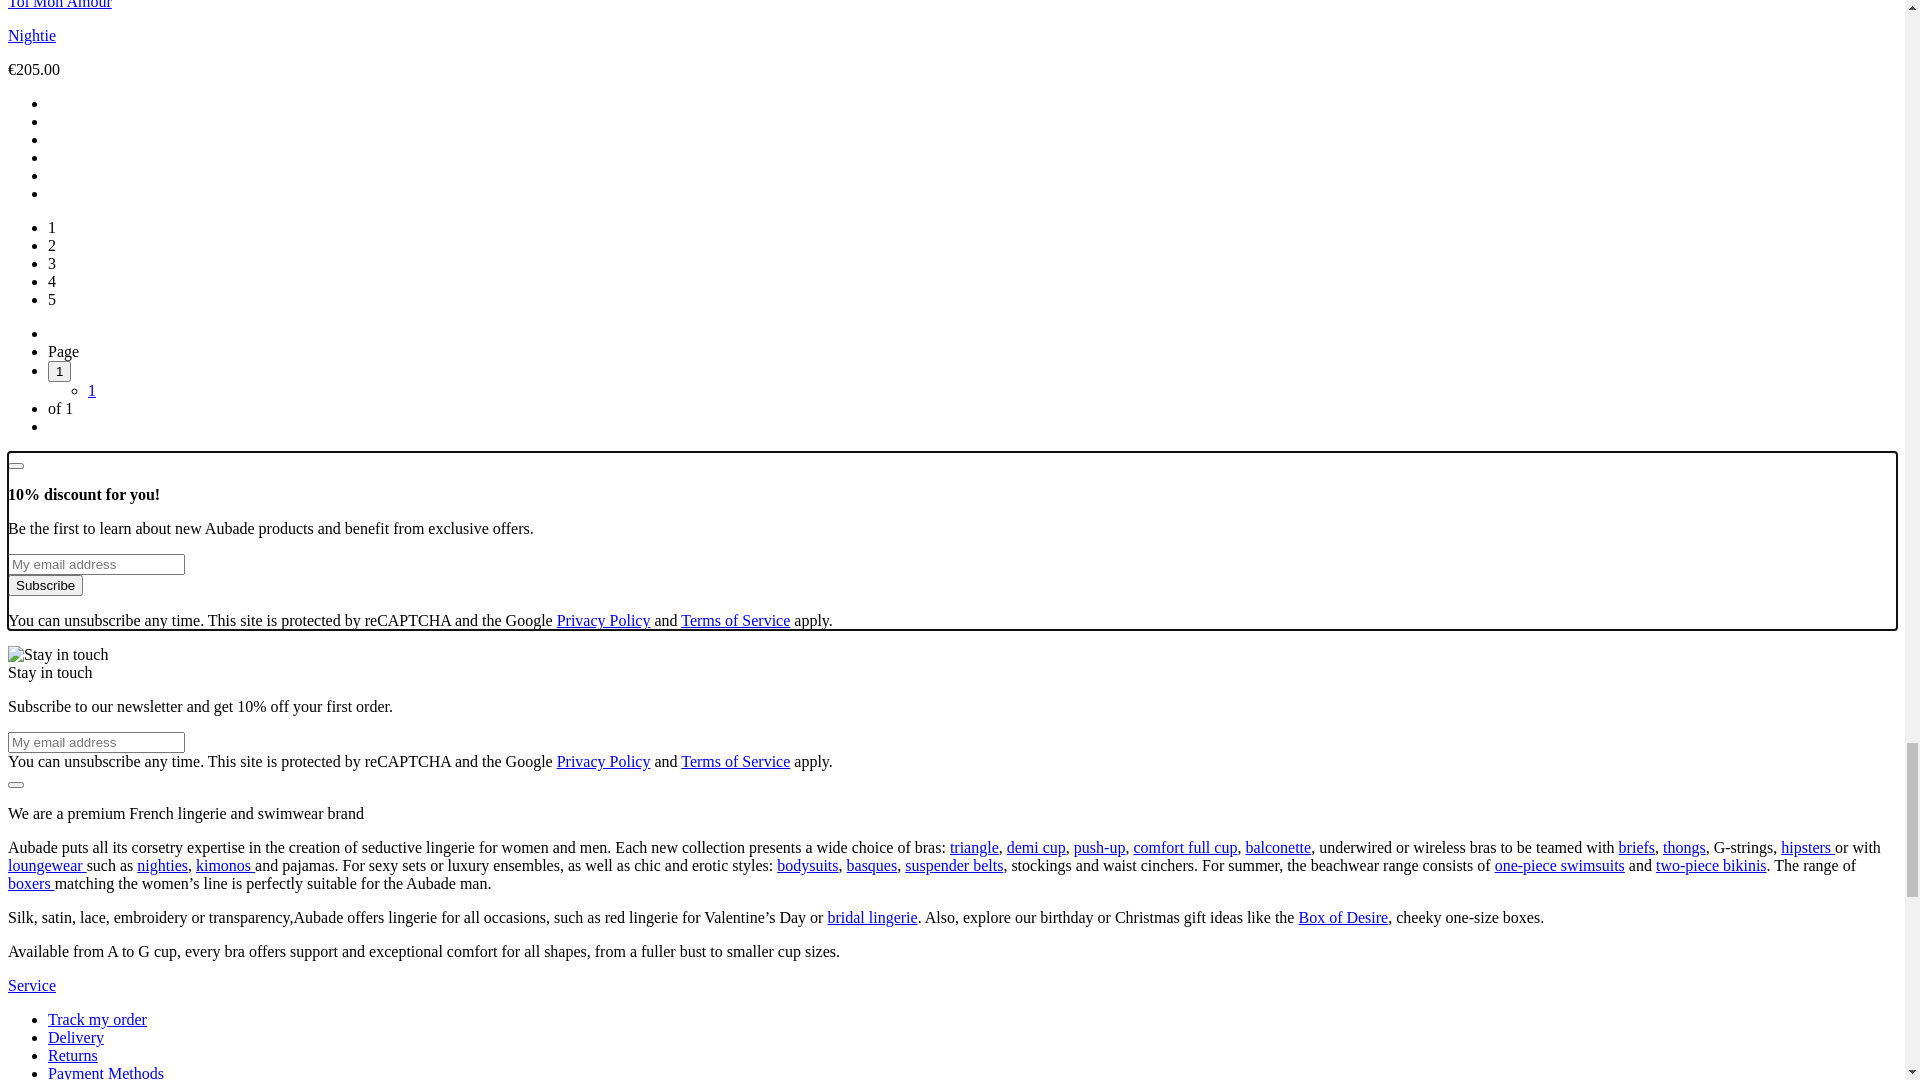 The image size is (1920, 1080). I want to click on Bustiers, so click(154, 450).